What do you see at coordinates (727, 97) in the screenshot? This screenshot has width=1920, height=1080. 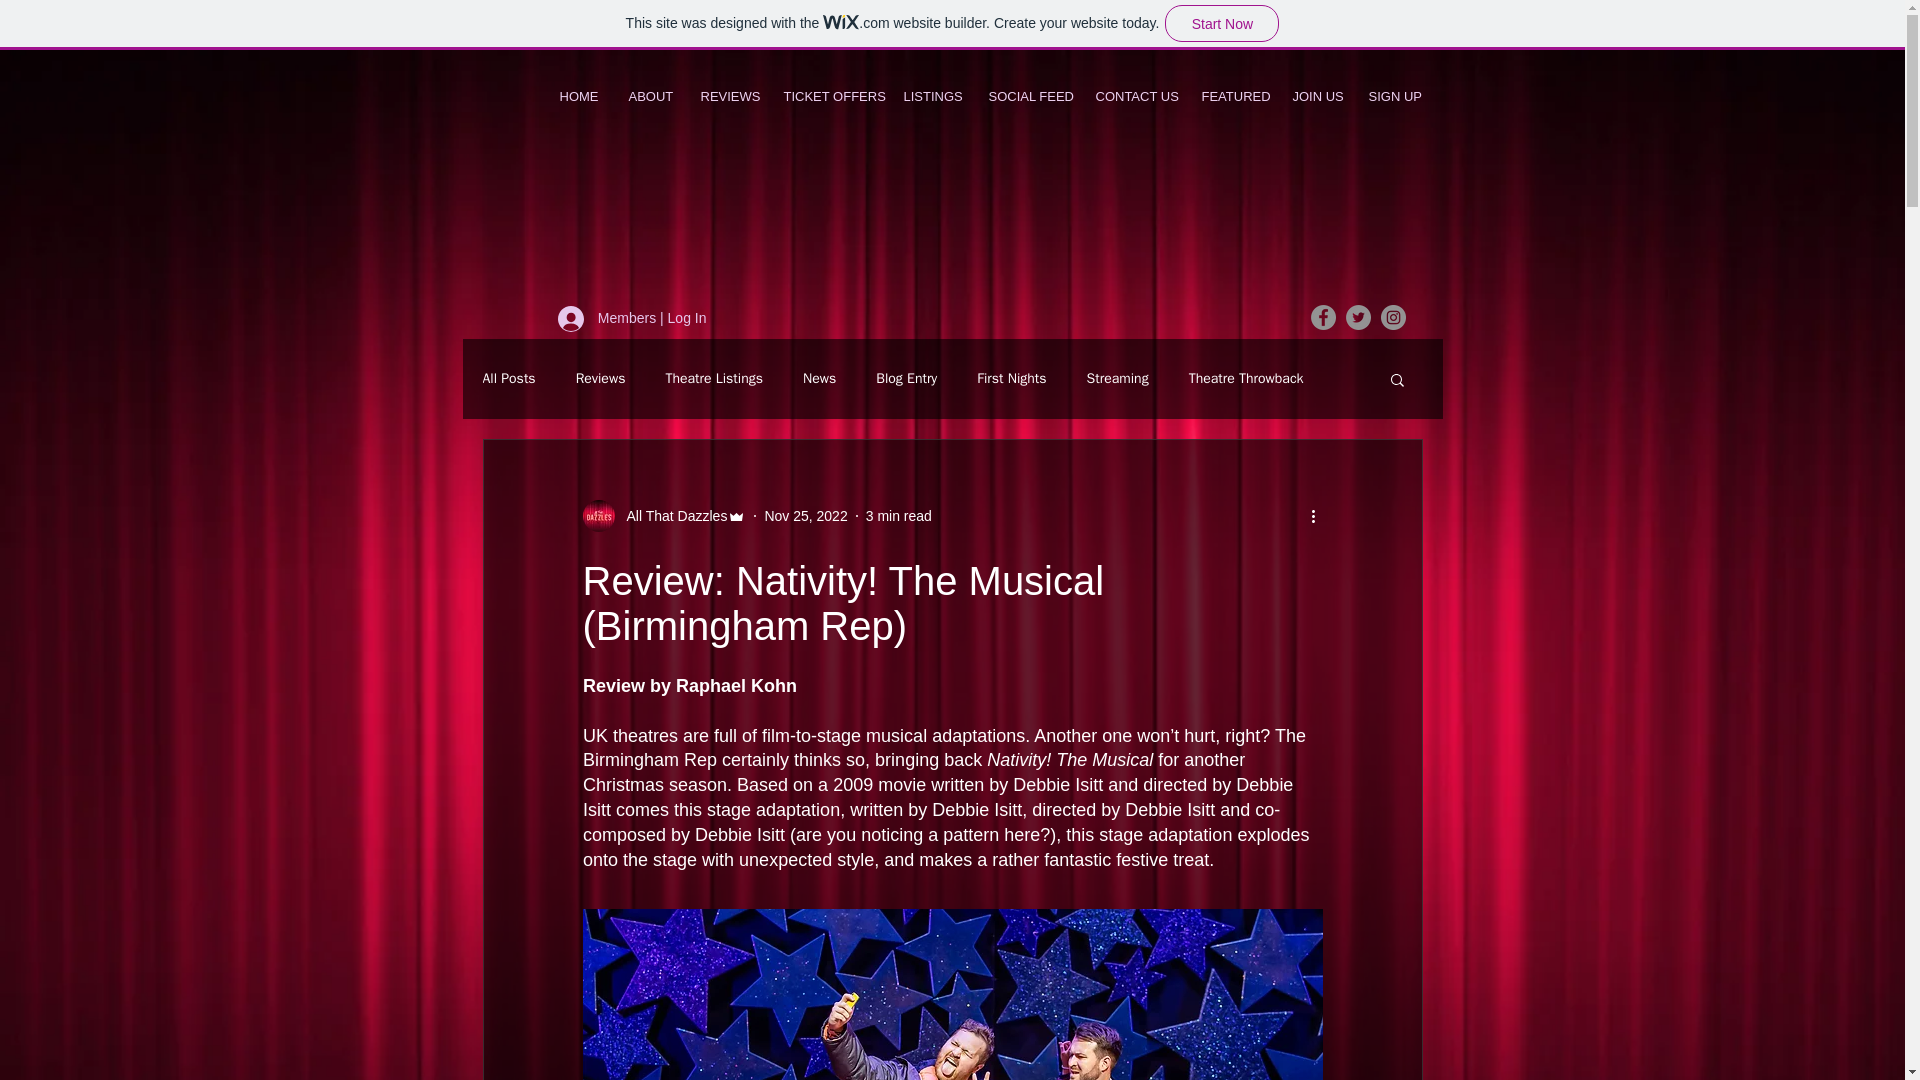 I see `REVIEWS` at bounding box center [727, 97].